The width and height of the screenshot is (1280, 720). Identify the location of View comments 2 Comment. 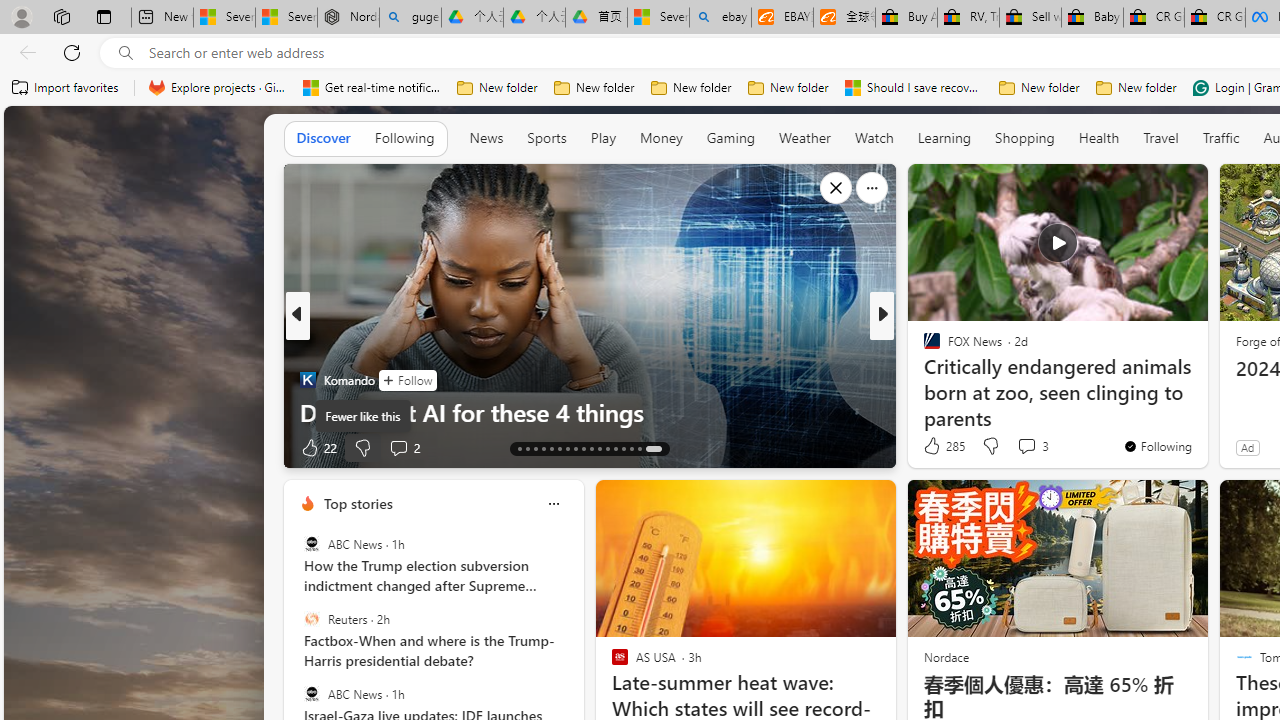
(404, 447).